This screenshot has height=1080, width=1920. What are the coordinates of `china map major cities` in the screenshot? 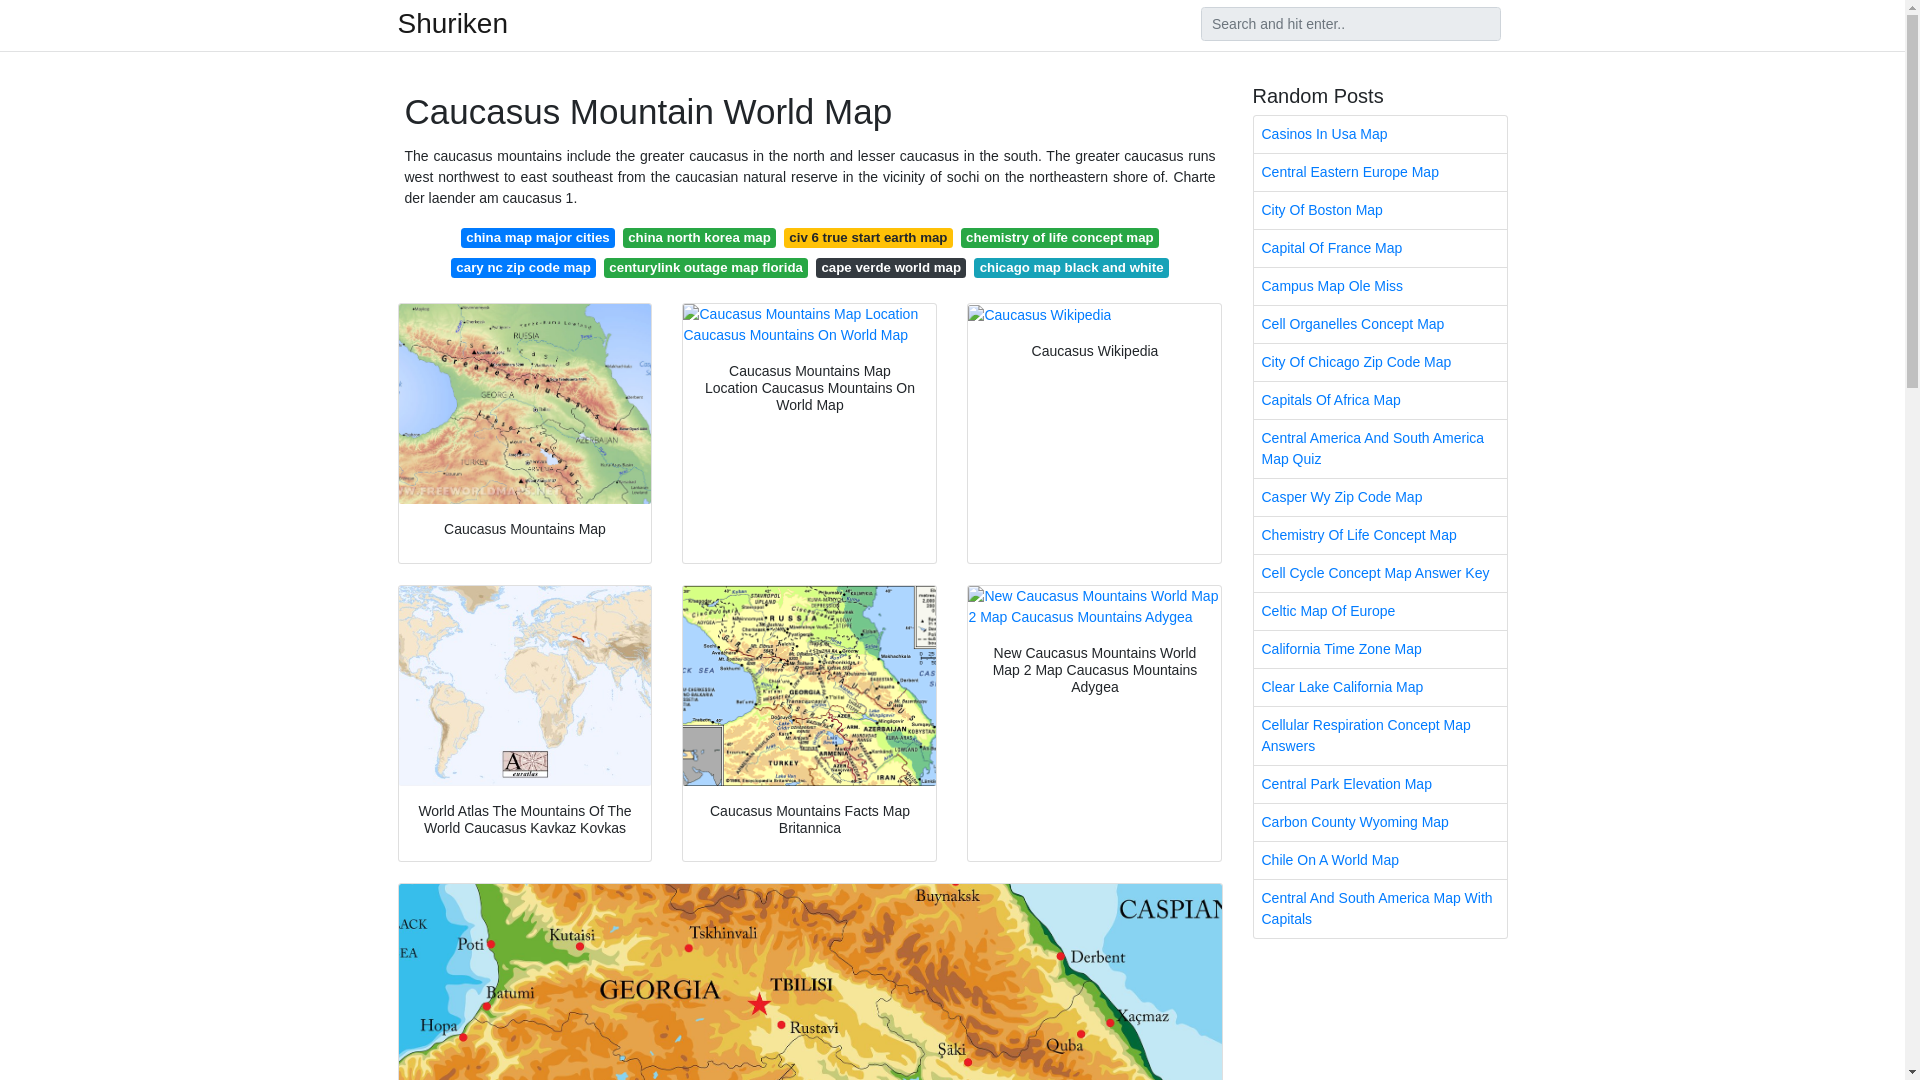 It's located at (537, 238).